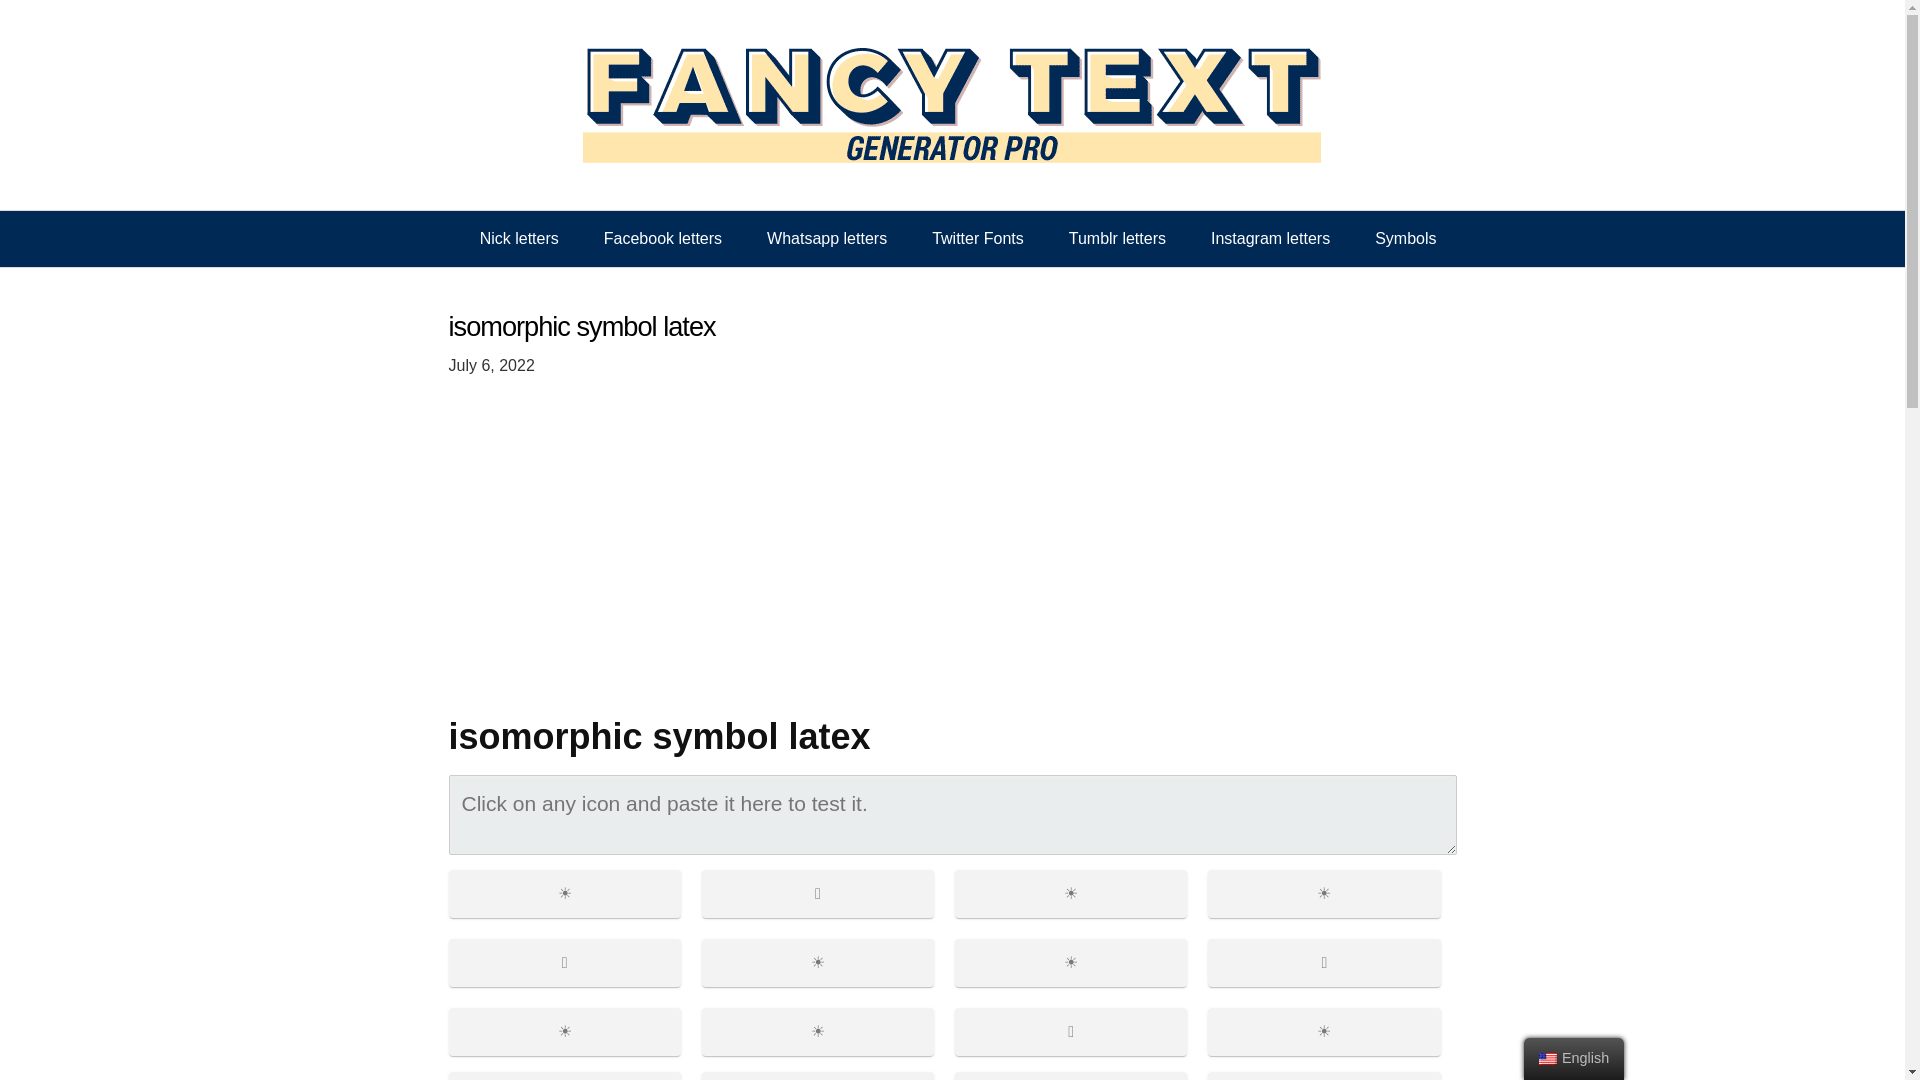 The width and height of the screenshot is (1920, 1080). What do you see at coordinates (662, 238) in the screenshot?
I see `Facebook letters` at bounding box center [662, 238].